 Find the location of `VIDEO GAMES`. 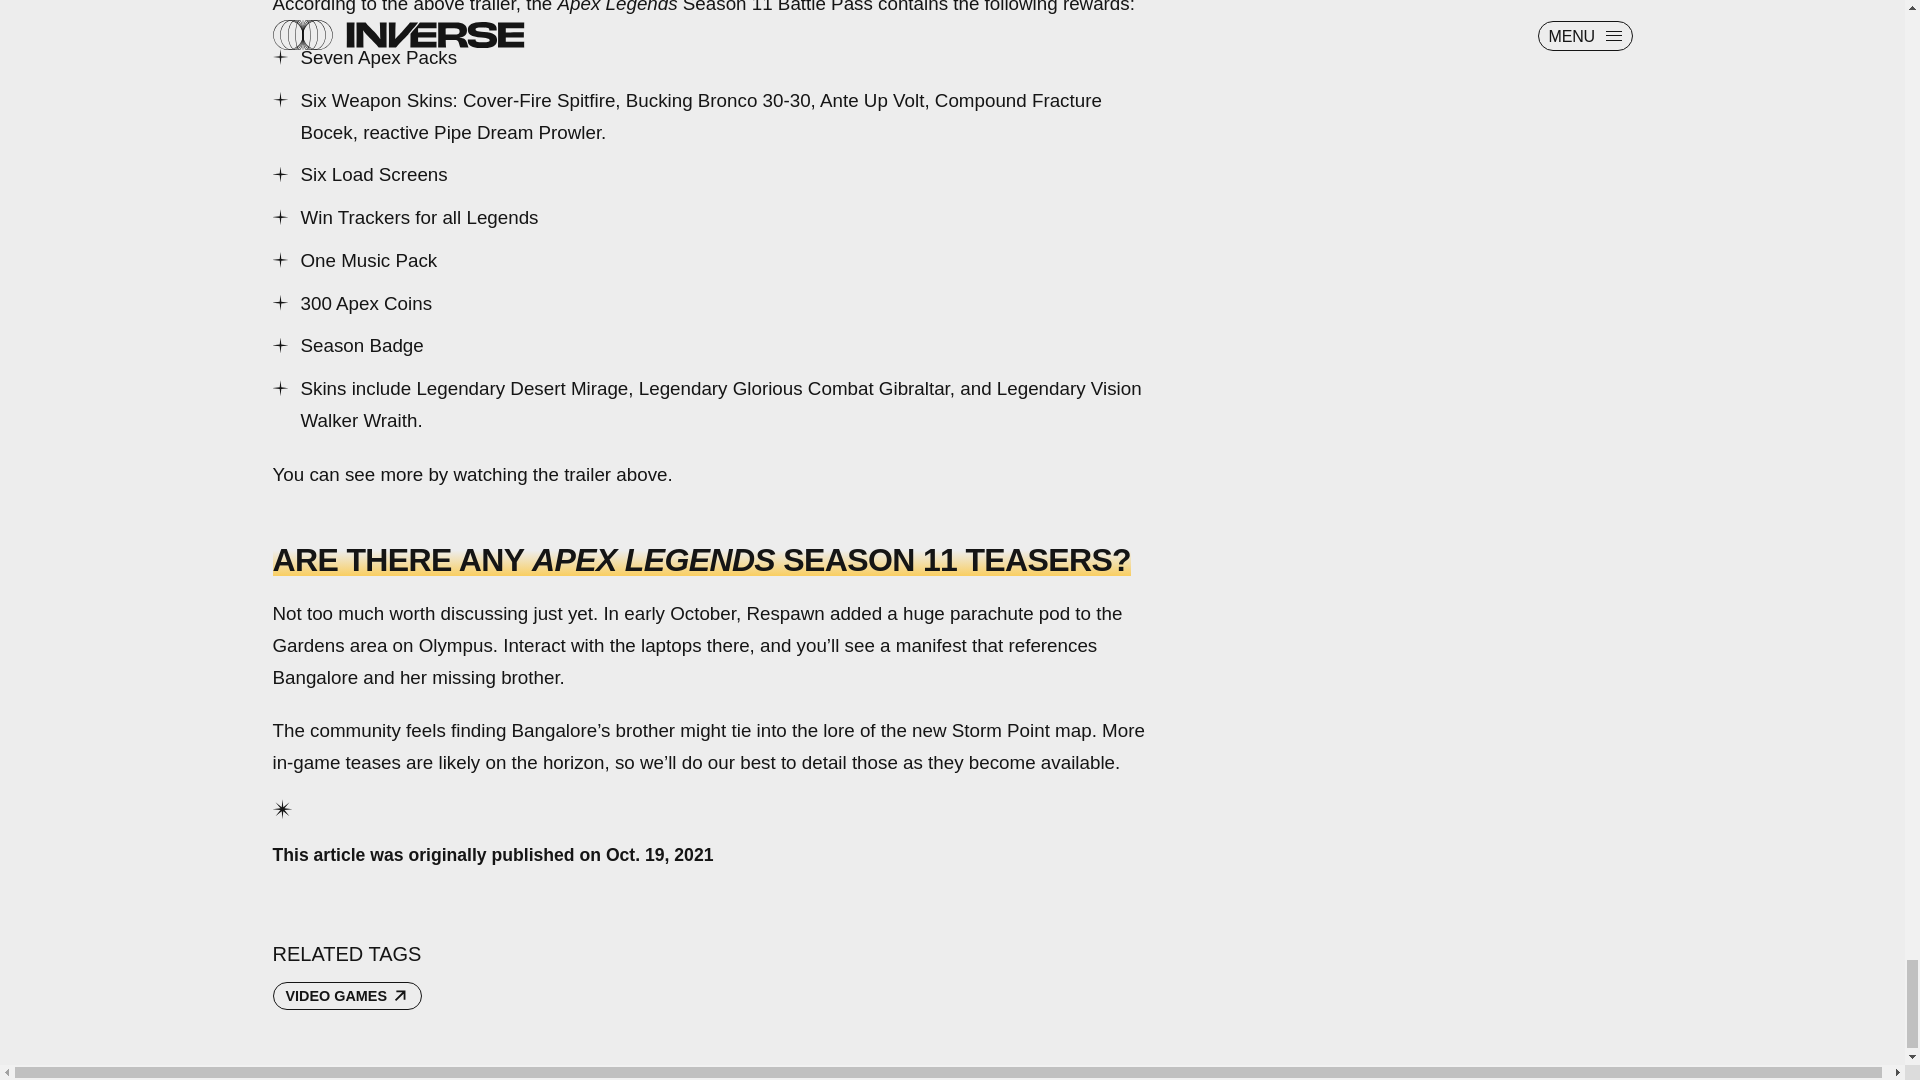

VIDEO GAMES is located at coordinates (347, 995).